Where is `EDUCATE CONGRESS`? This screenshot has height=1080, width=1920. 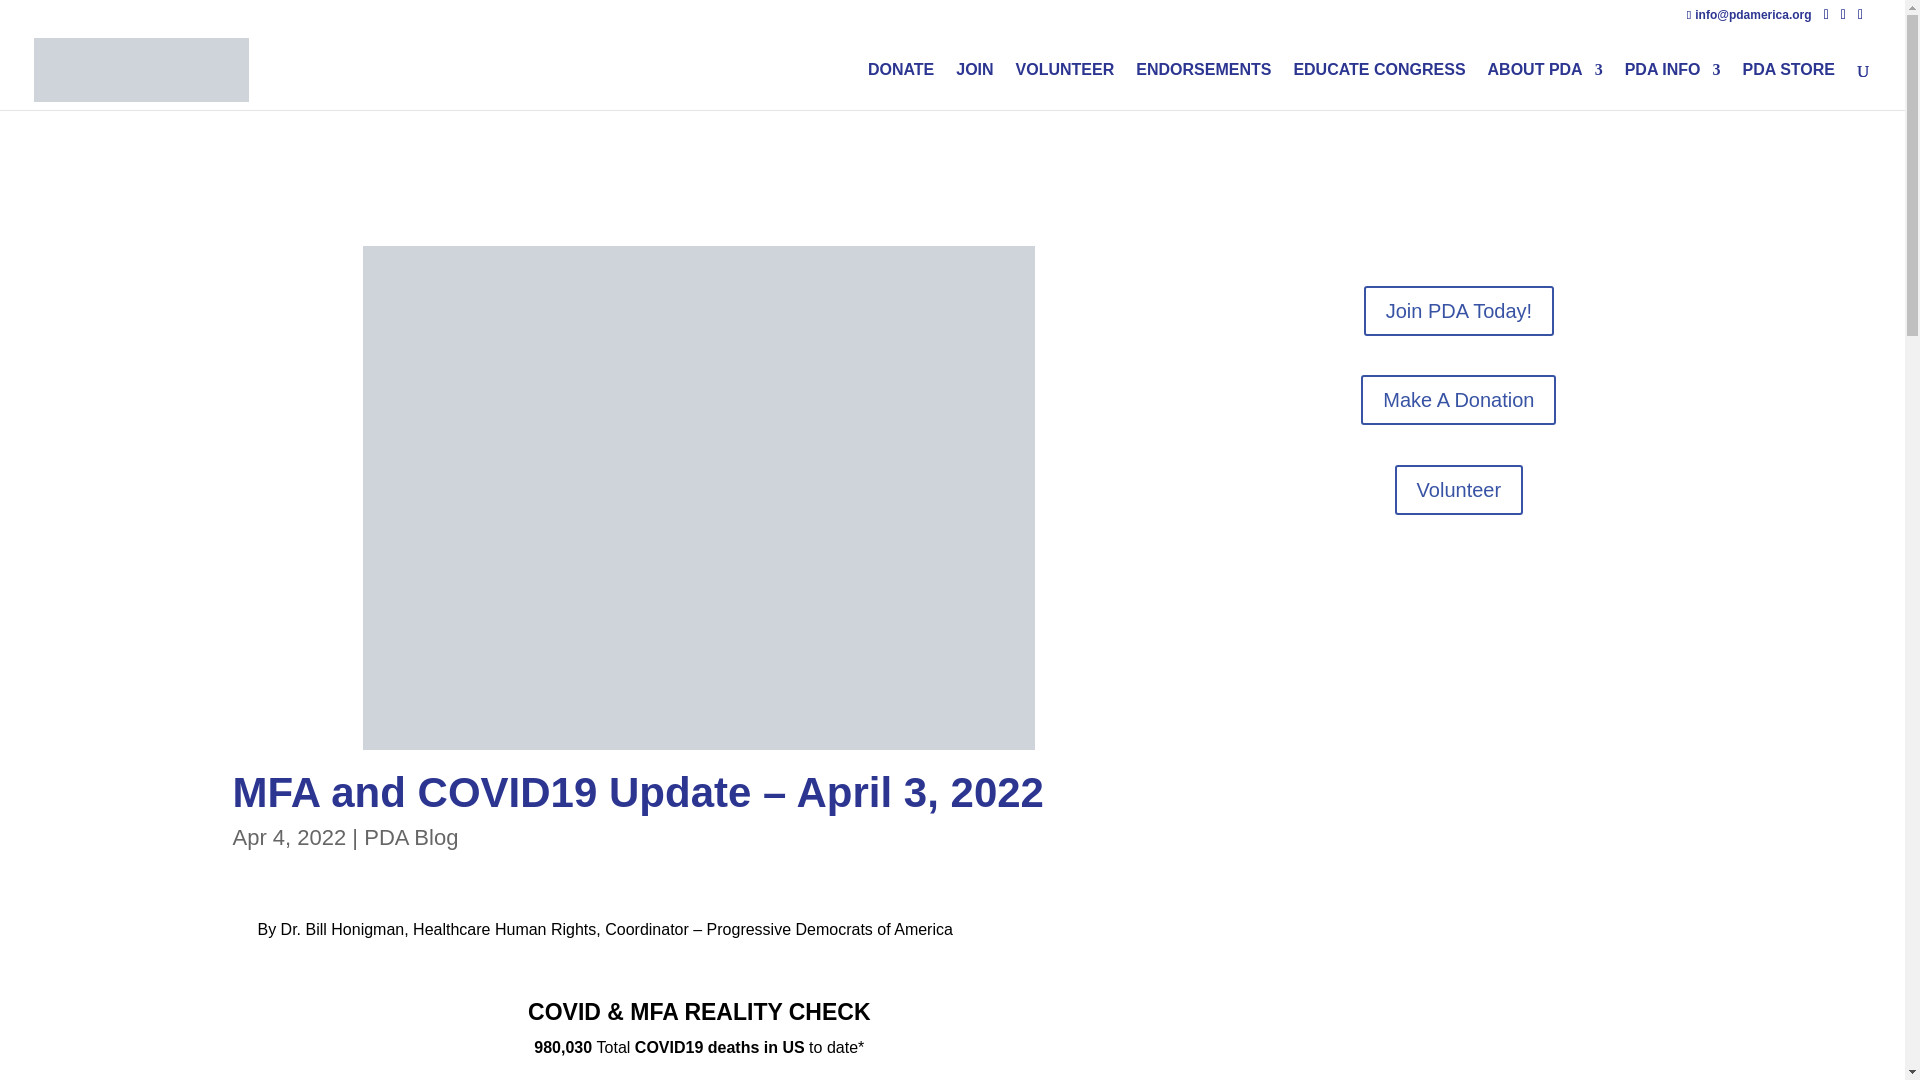 EDUCATE CONGRESS is located at coordinates (1378, 86).